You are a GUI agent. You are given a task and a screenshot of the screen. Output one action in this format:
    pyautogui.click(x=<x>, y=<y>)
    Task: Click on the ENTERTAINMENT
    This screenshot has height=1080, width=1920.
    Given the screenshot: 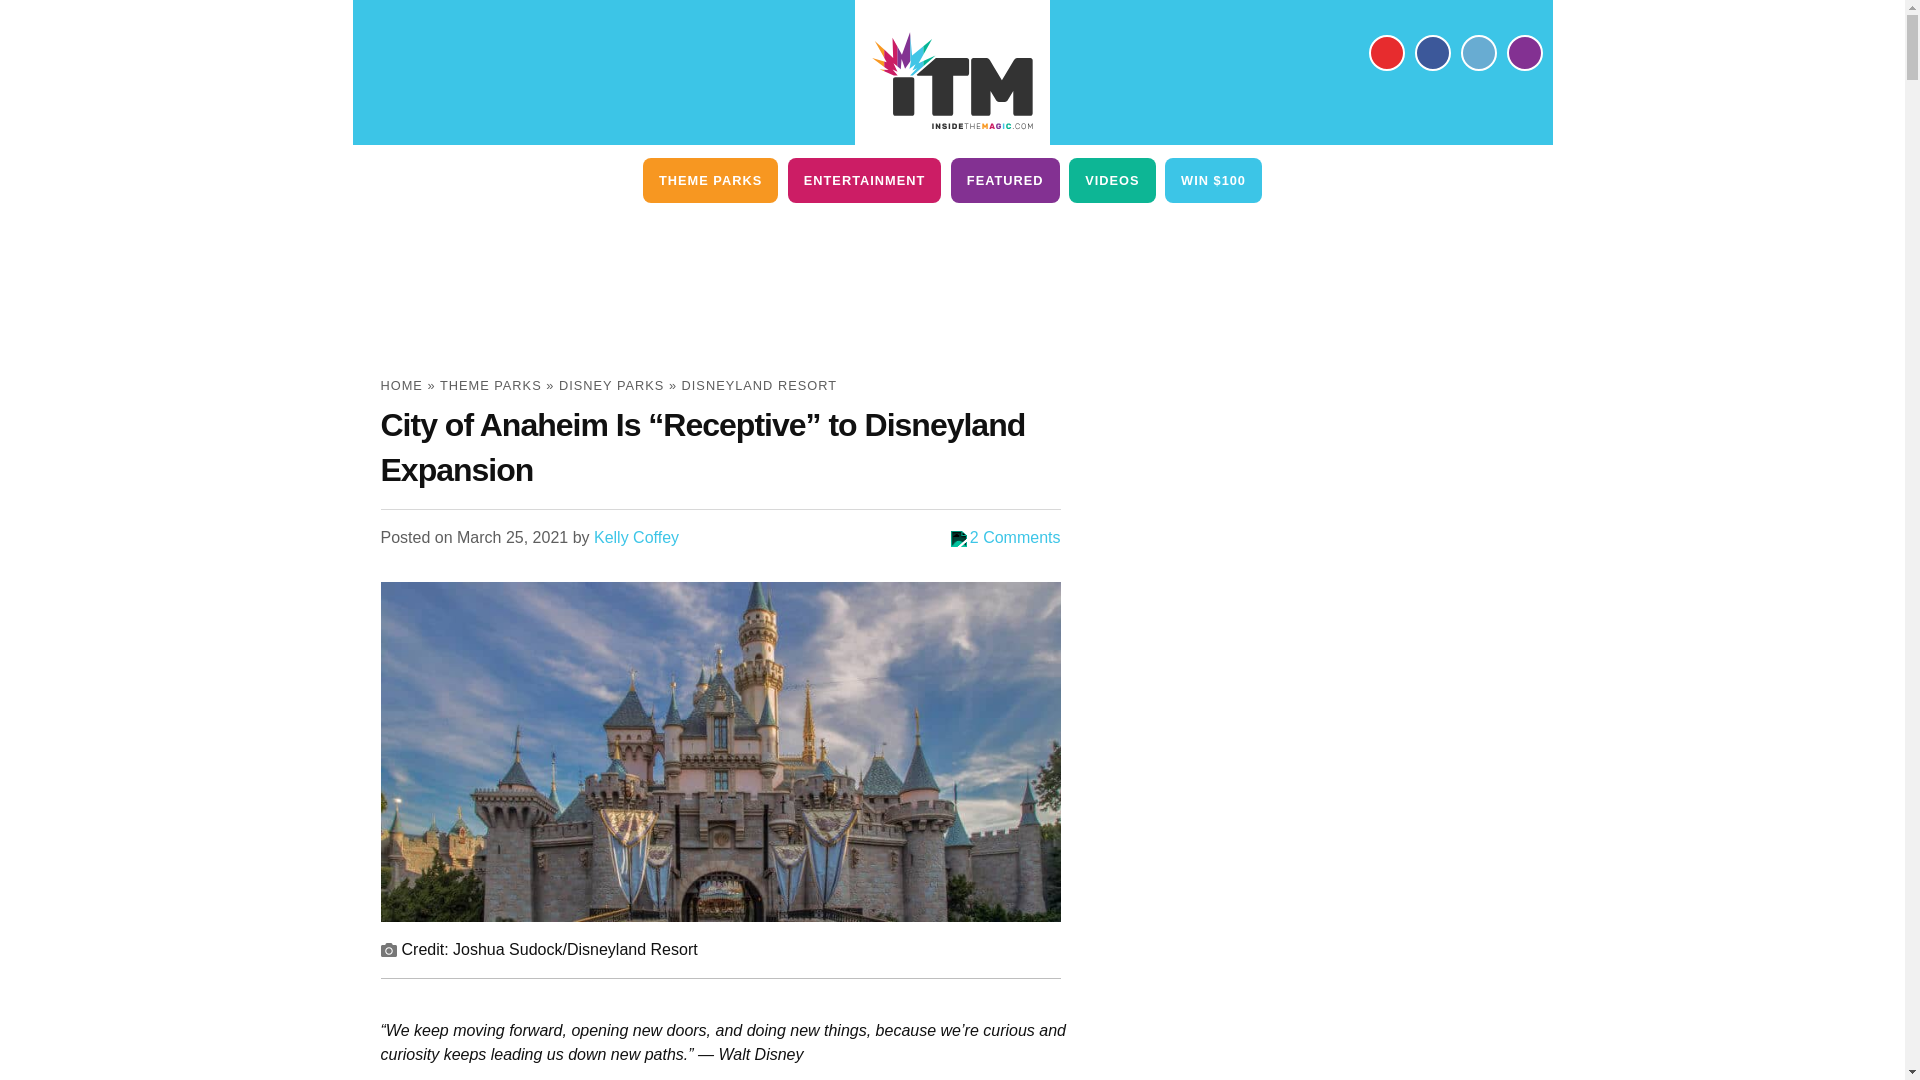 What is the action you would take?
    pyautogui.click(x=864, y=180)
    